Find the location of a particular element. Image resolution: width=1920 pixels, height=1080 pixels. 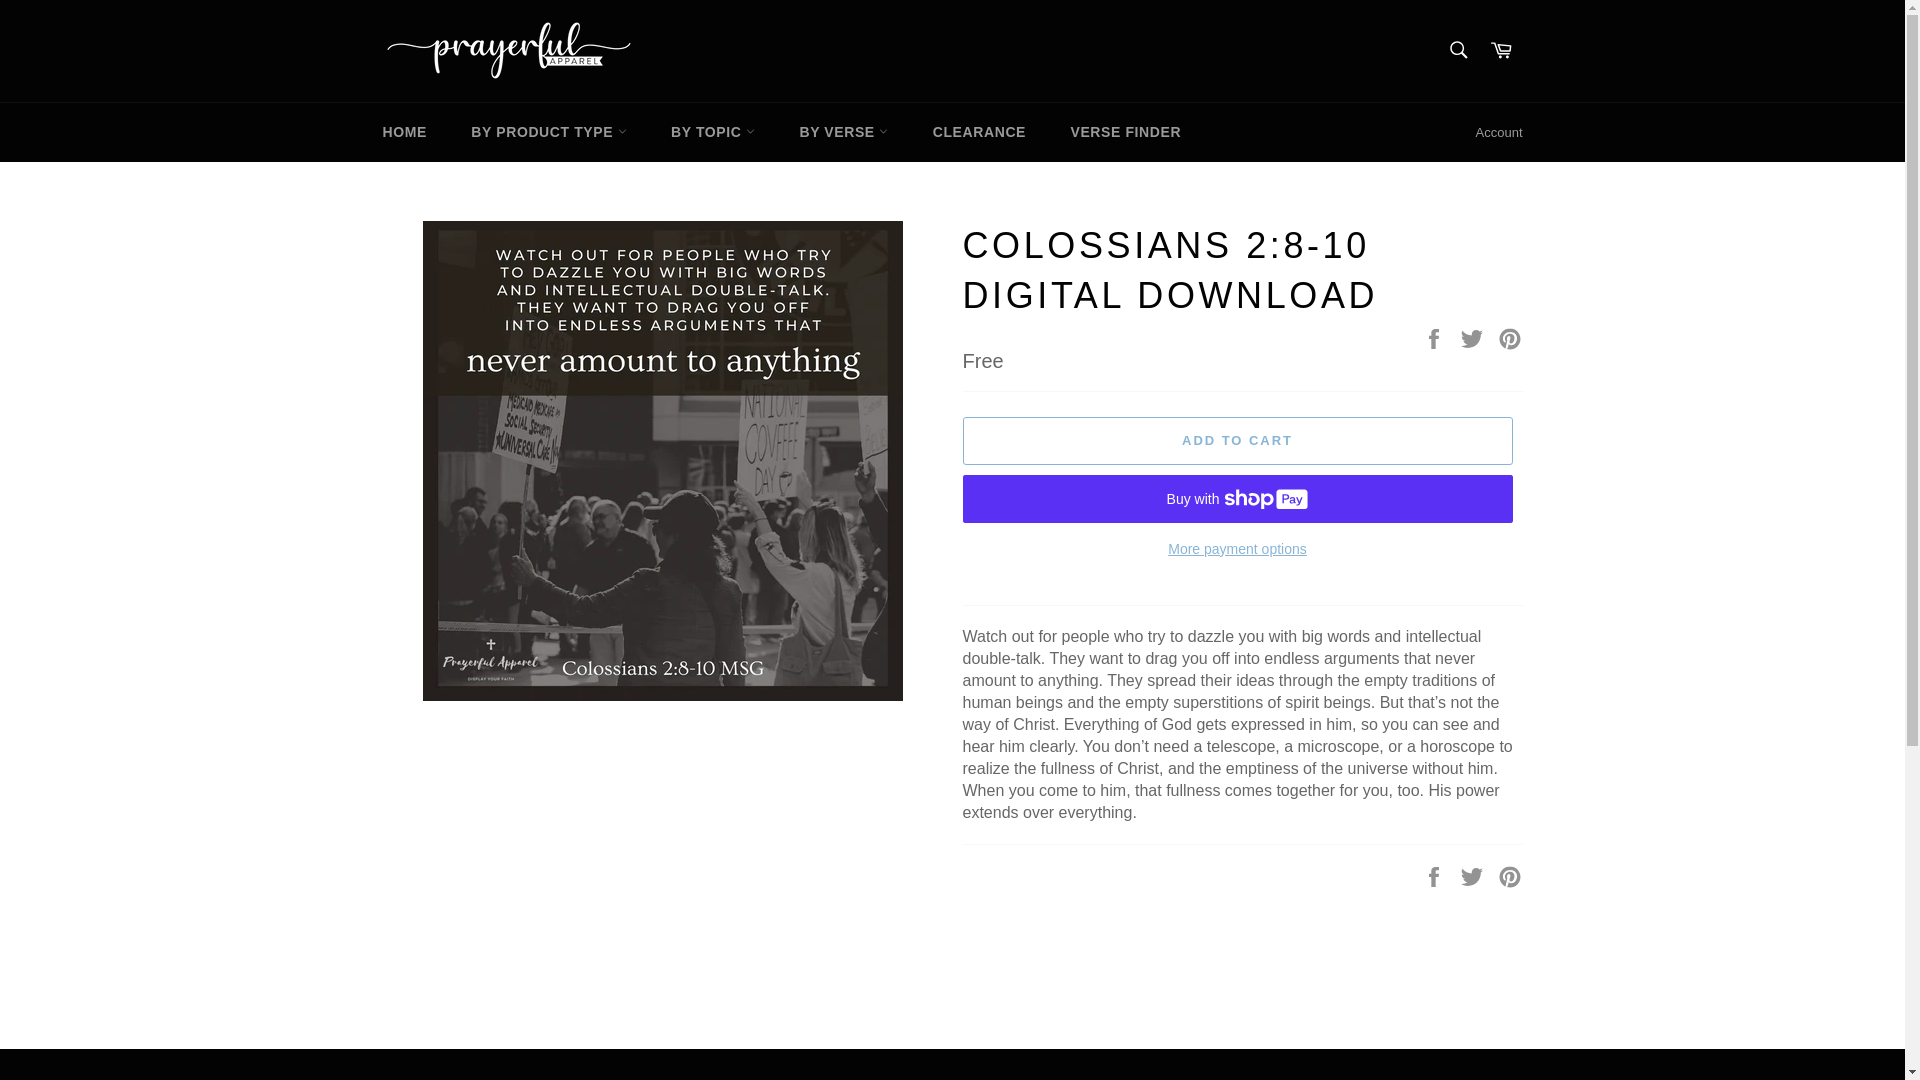

Tweet on Twitter is located at coordinates (1474, 337).